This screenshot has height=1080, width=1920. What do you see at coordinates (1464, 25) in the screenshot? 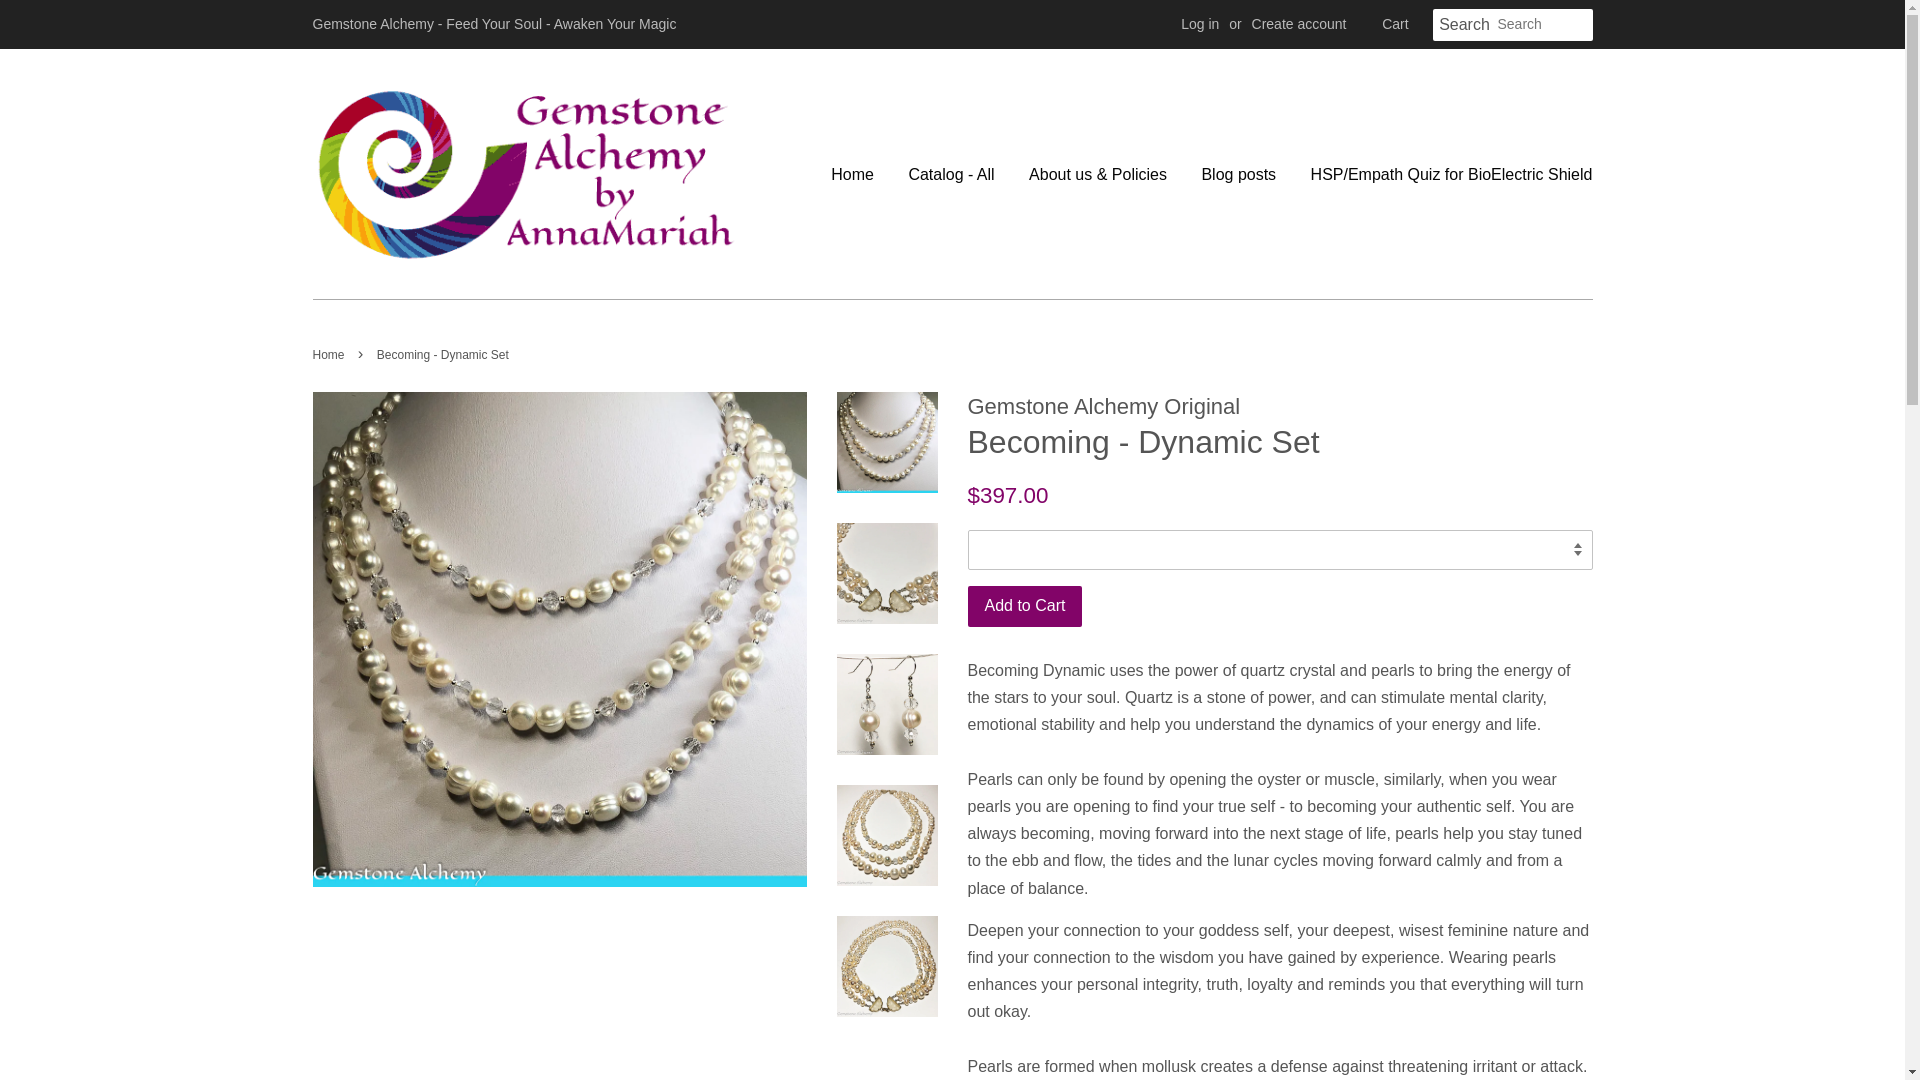
I see `Search` at bounding box center [1464, 25].